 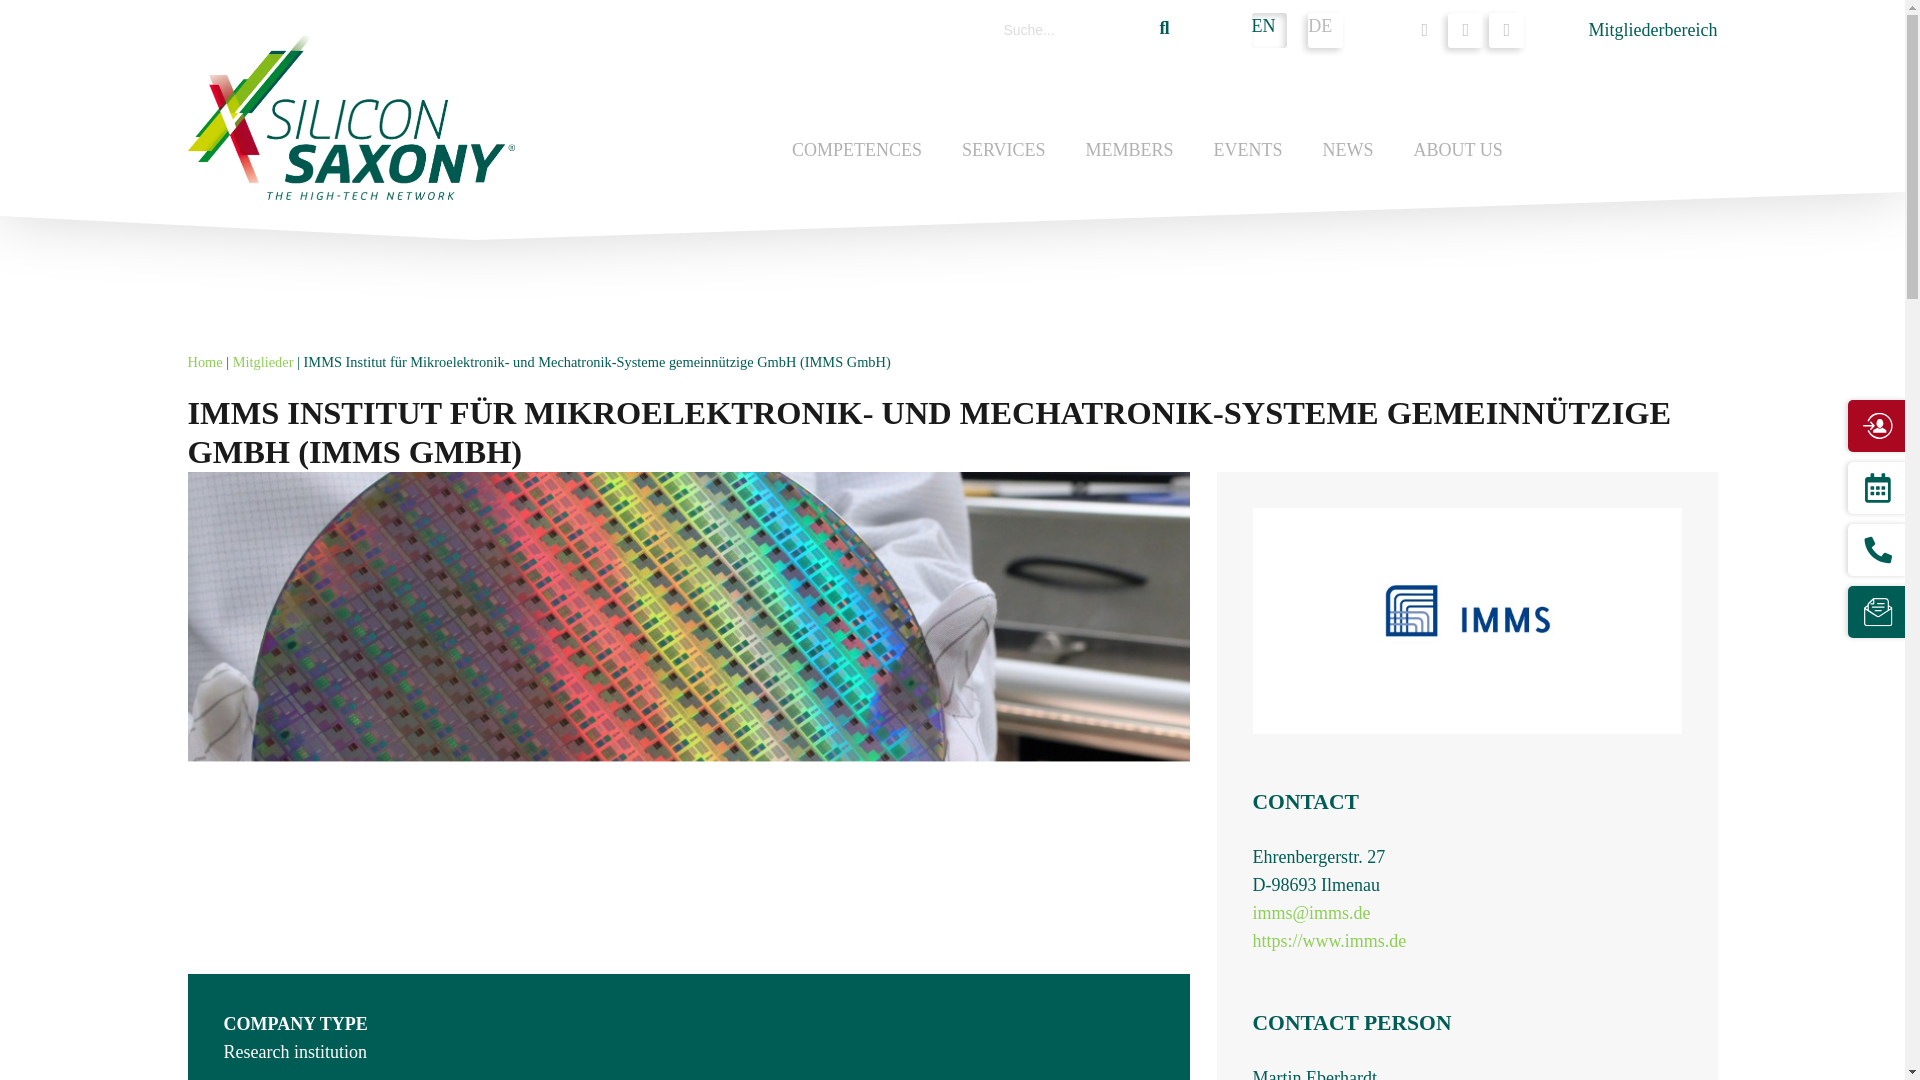 I want to click on NEWS, so click(x=1348, y=150).